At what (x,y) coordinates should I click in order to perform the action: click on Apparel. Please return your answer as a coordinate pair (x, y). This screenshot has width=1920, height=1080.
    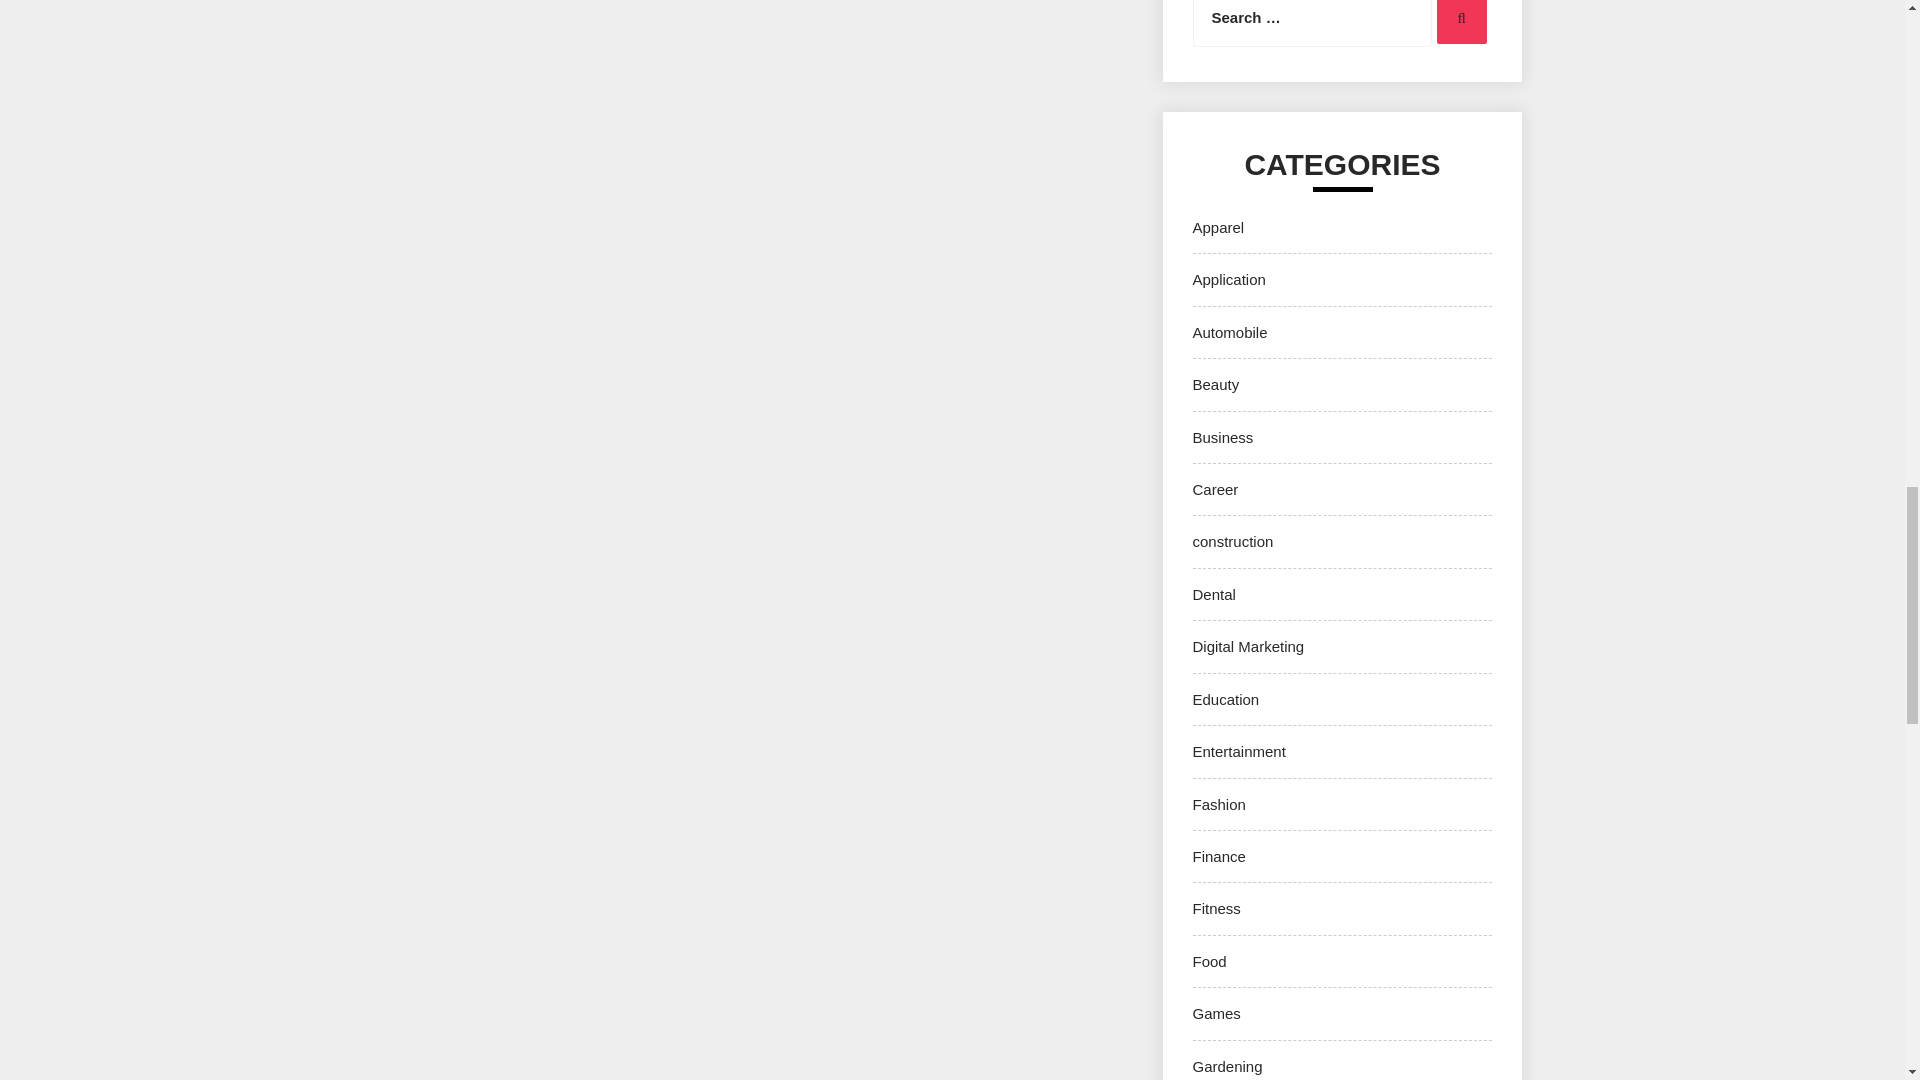
    Looking at the image, I should click on (1218, 228).